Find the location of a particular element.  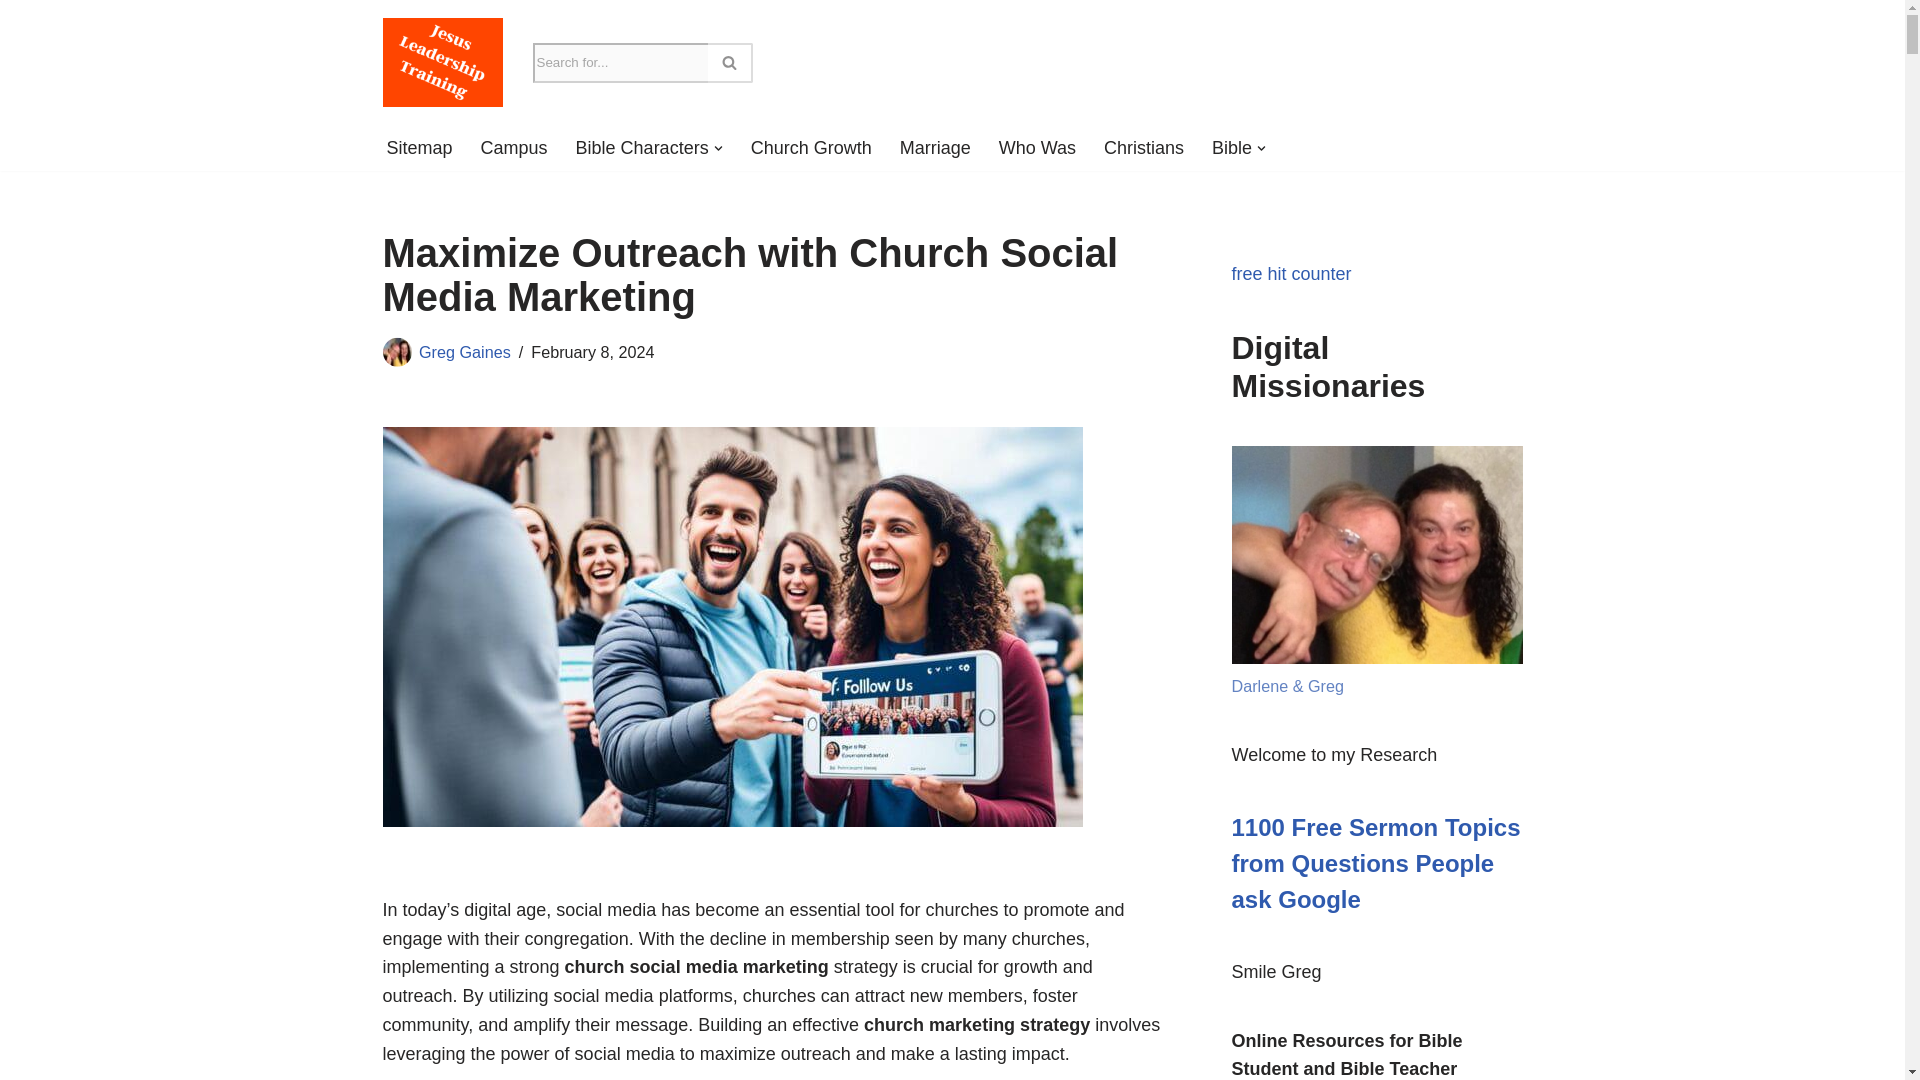

Marriage is located at coordinates (936, 148).